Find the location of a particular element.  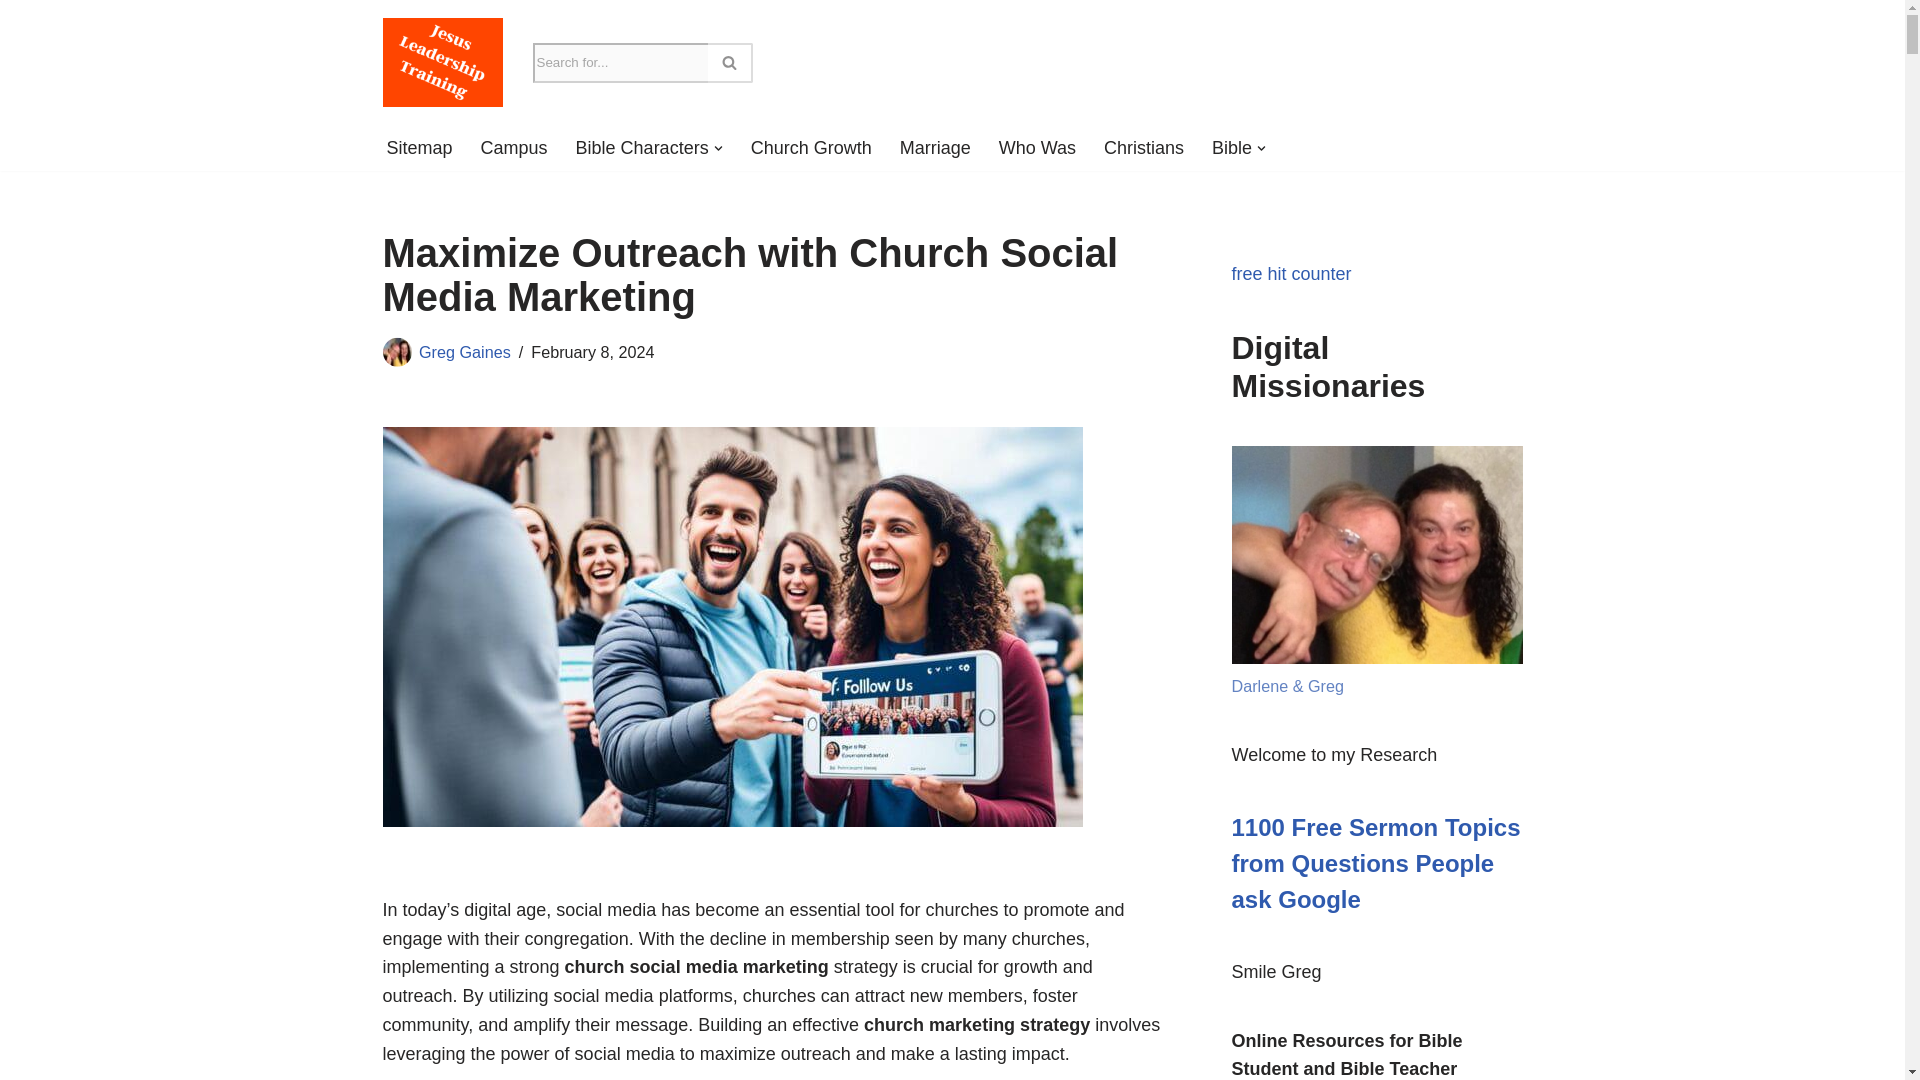

Marriage is located at coordinates (936, 148).